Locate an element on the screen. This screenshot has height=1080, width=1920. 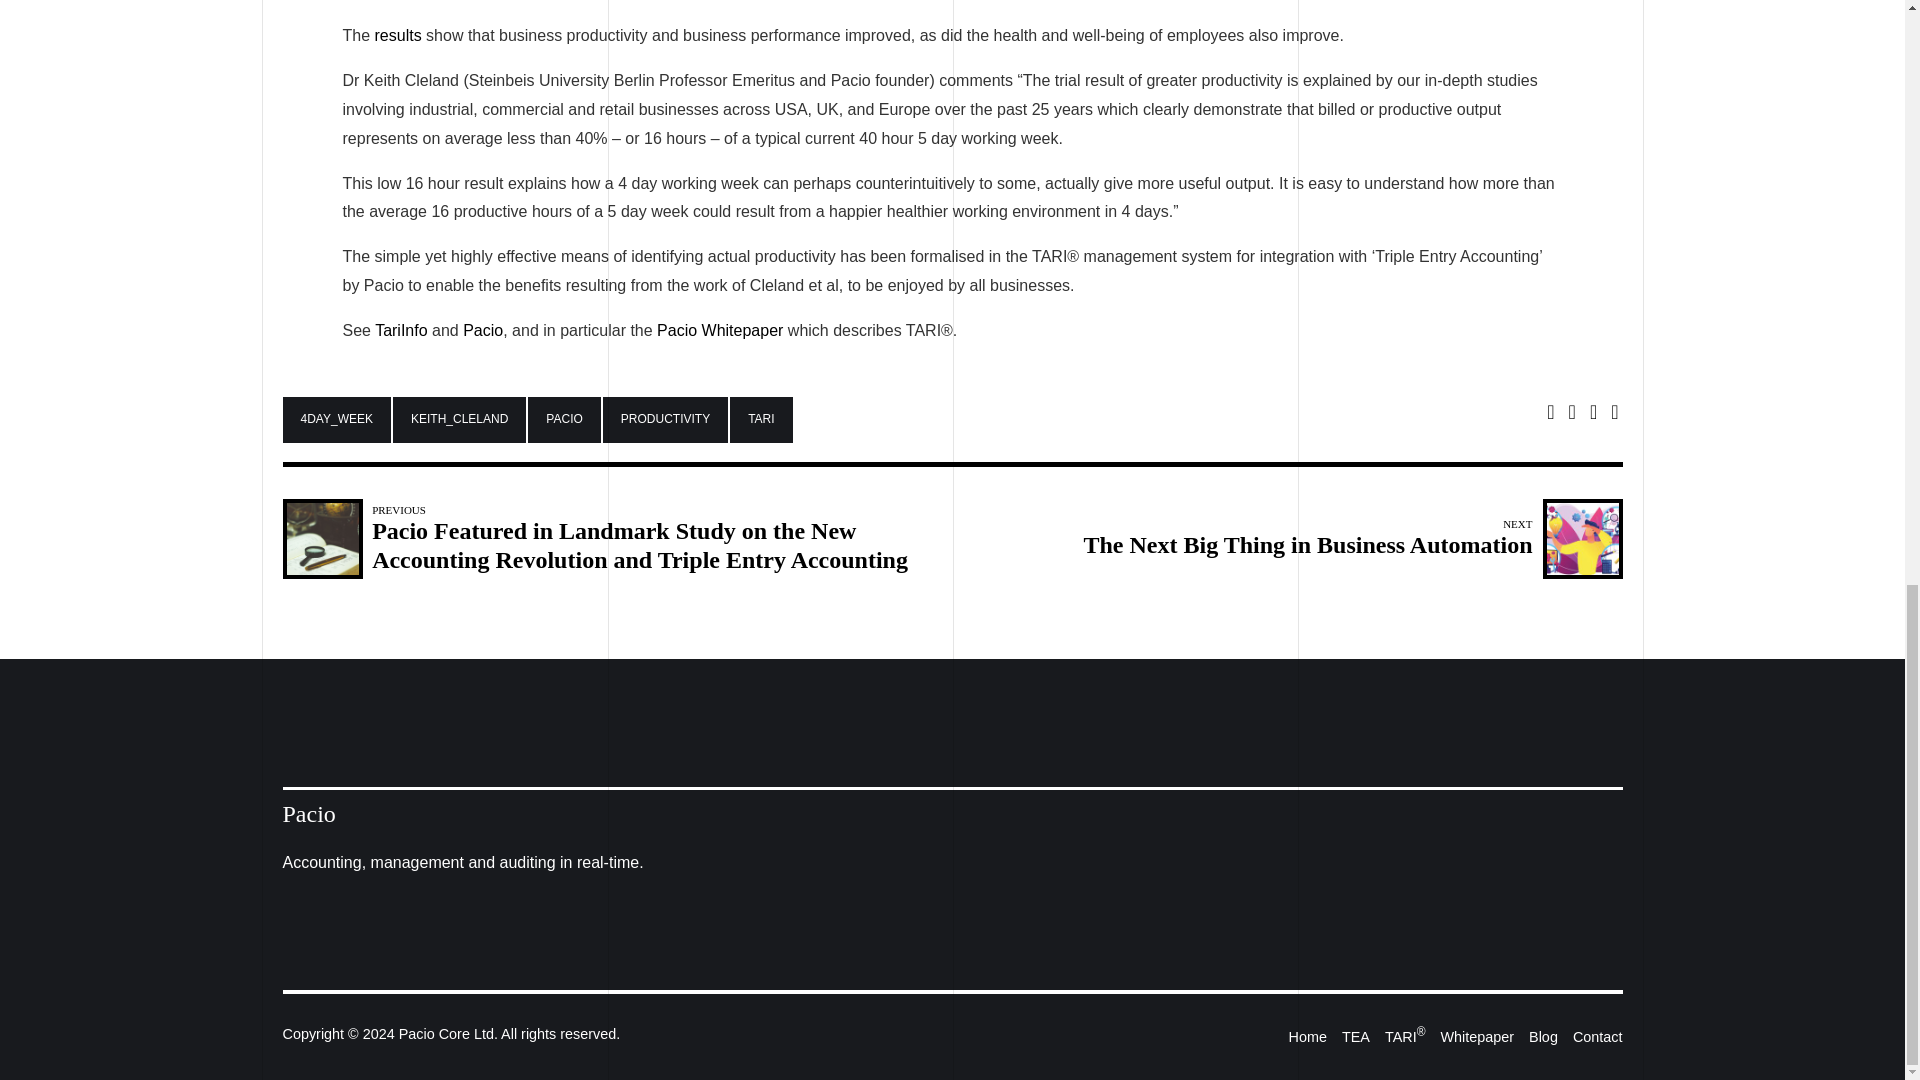
Home is located at coordinates (1307, 1037).